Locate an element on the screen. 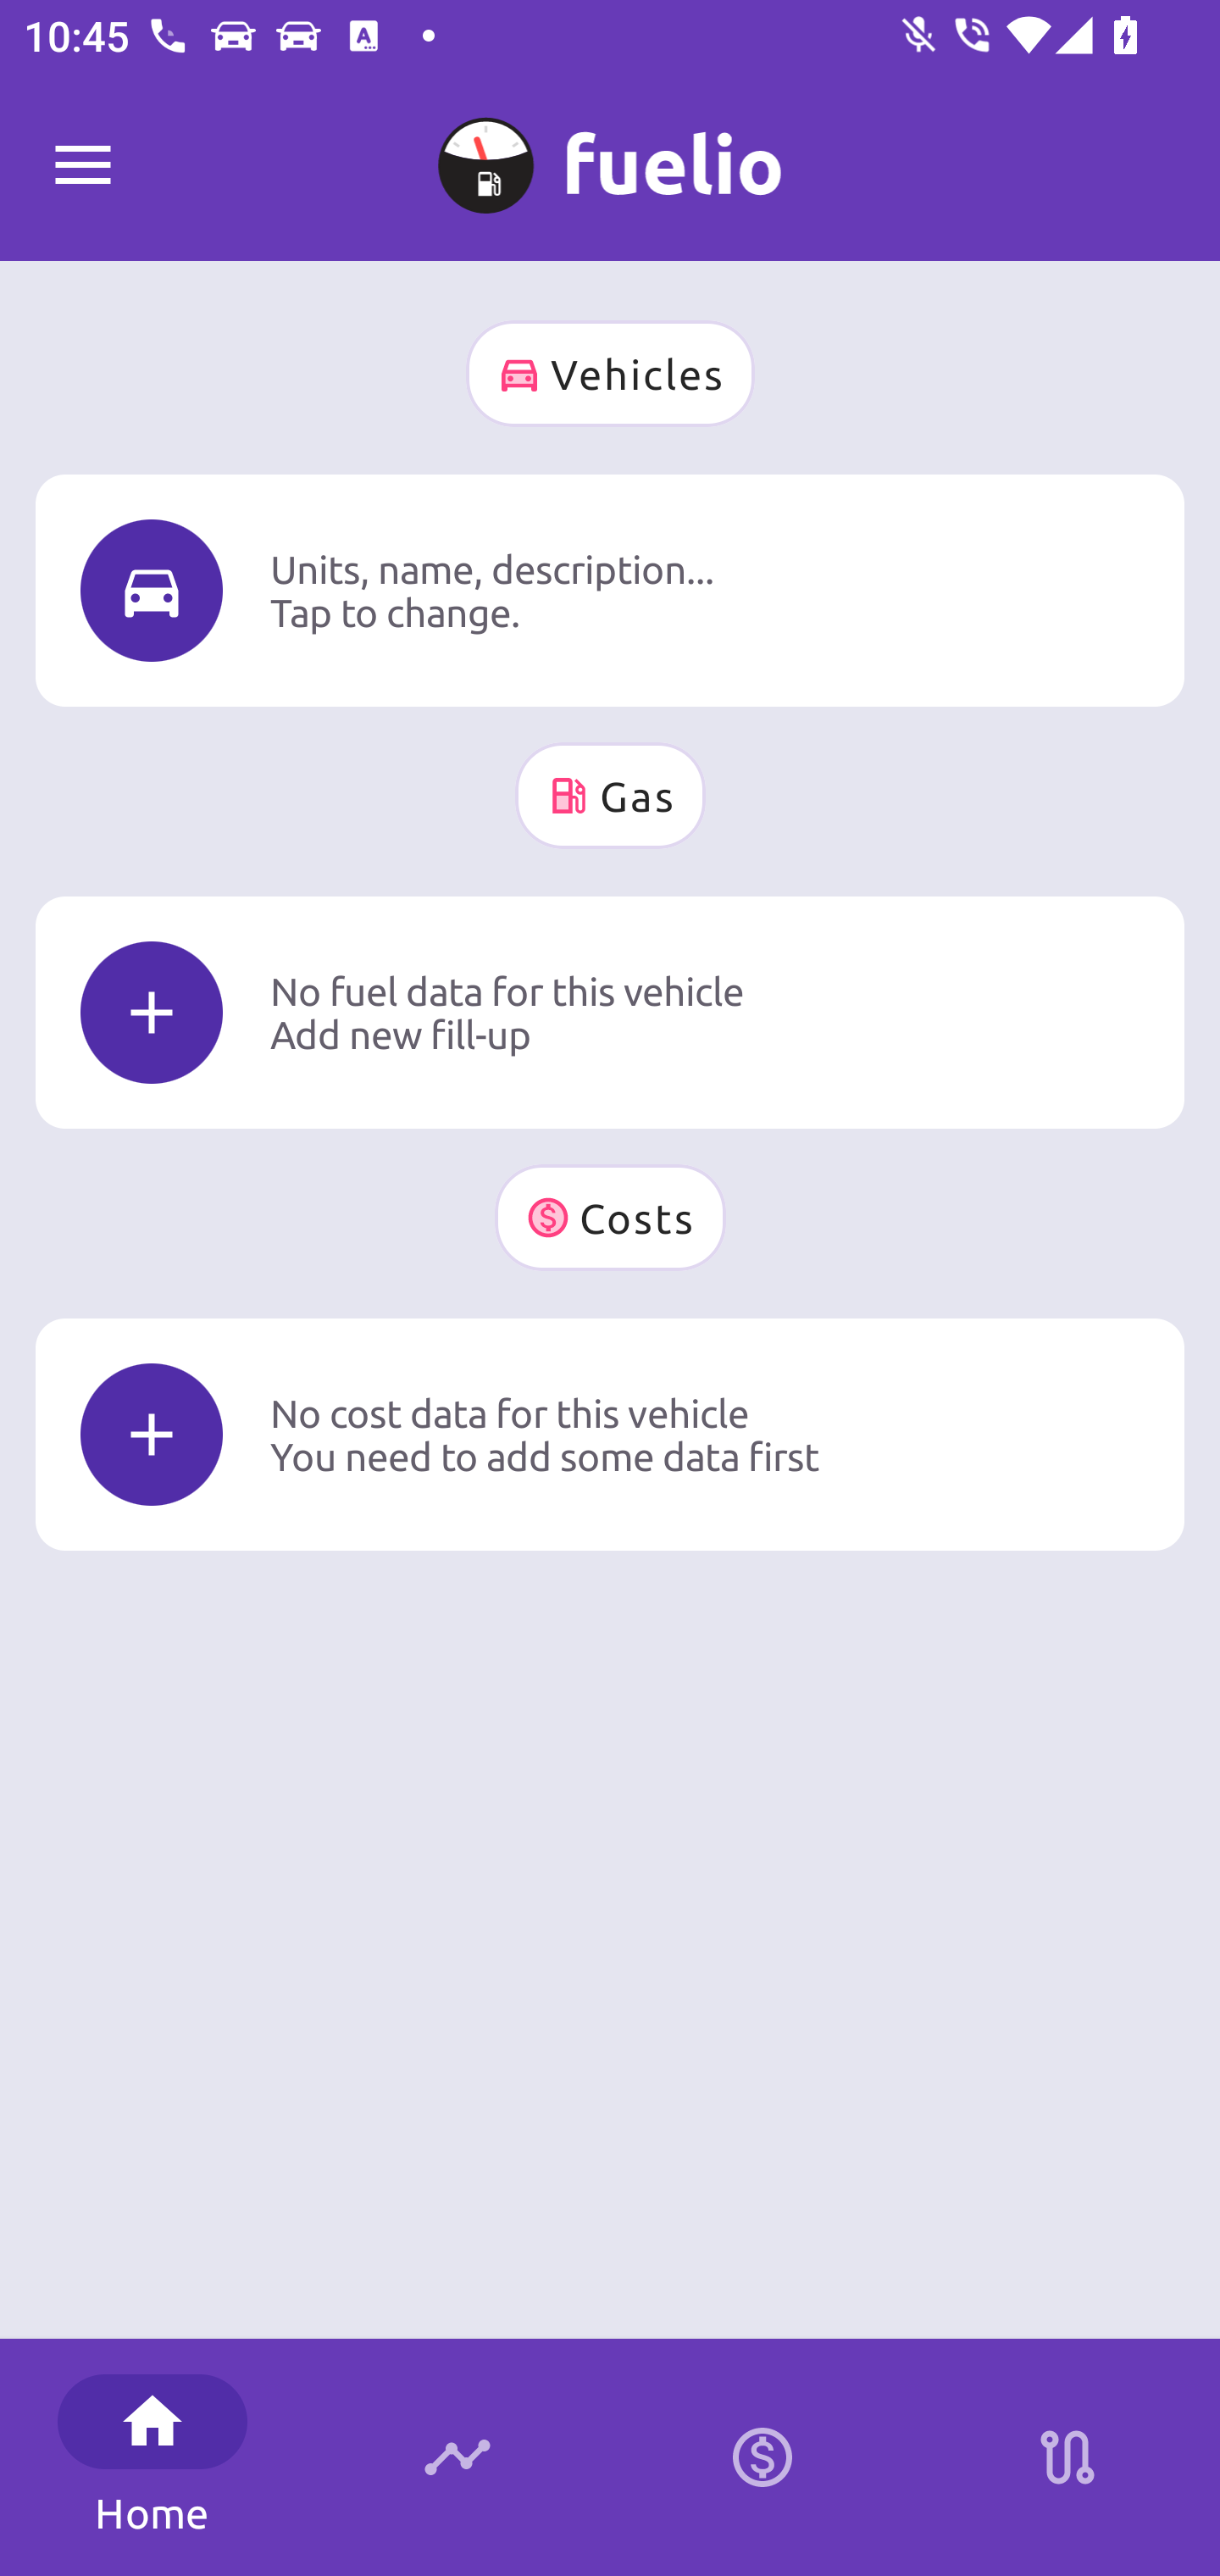 The height and width of the screenshot is (2576, 1220). Costs is located at coordinates (610, 1217).